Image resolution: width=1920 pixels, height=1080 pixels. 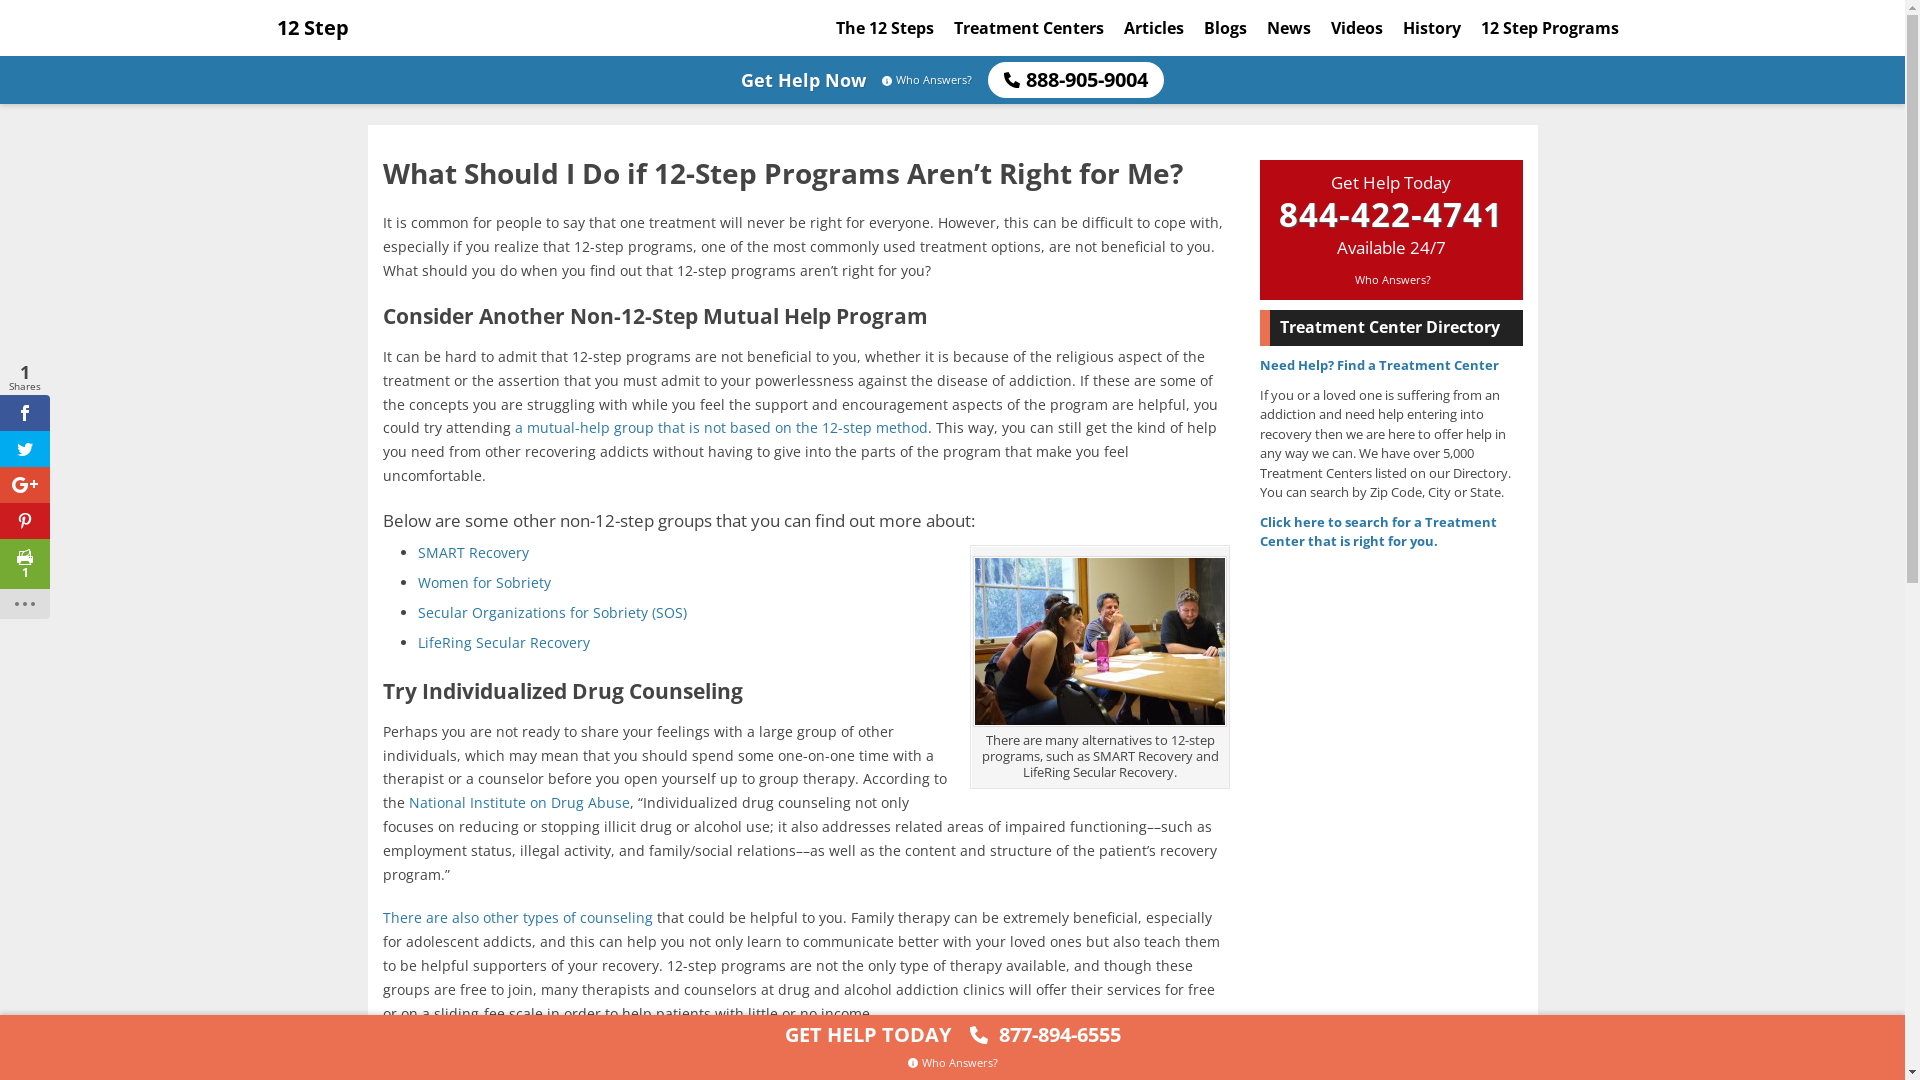 What do you see at coordinates (484, 582) in the screenshot?
I see `Women for Sobriety` at bounding box center [484, 582].